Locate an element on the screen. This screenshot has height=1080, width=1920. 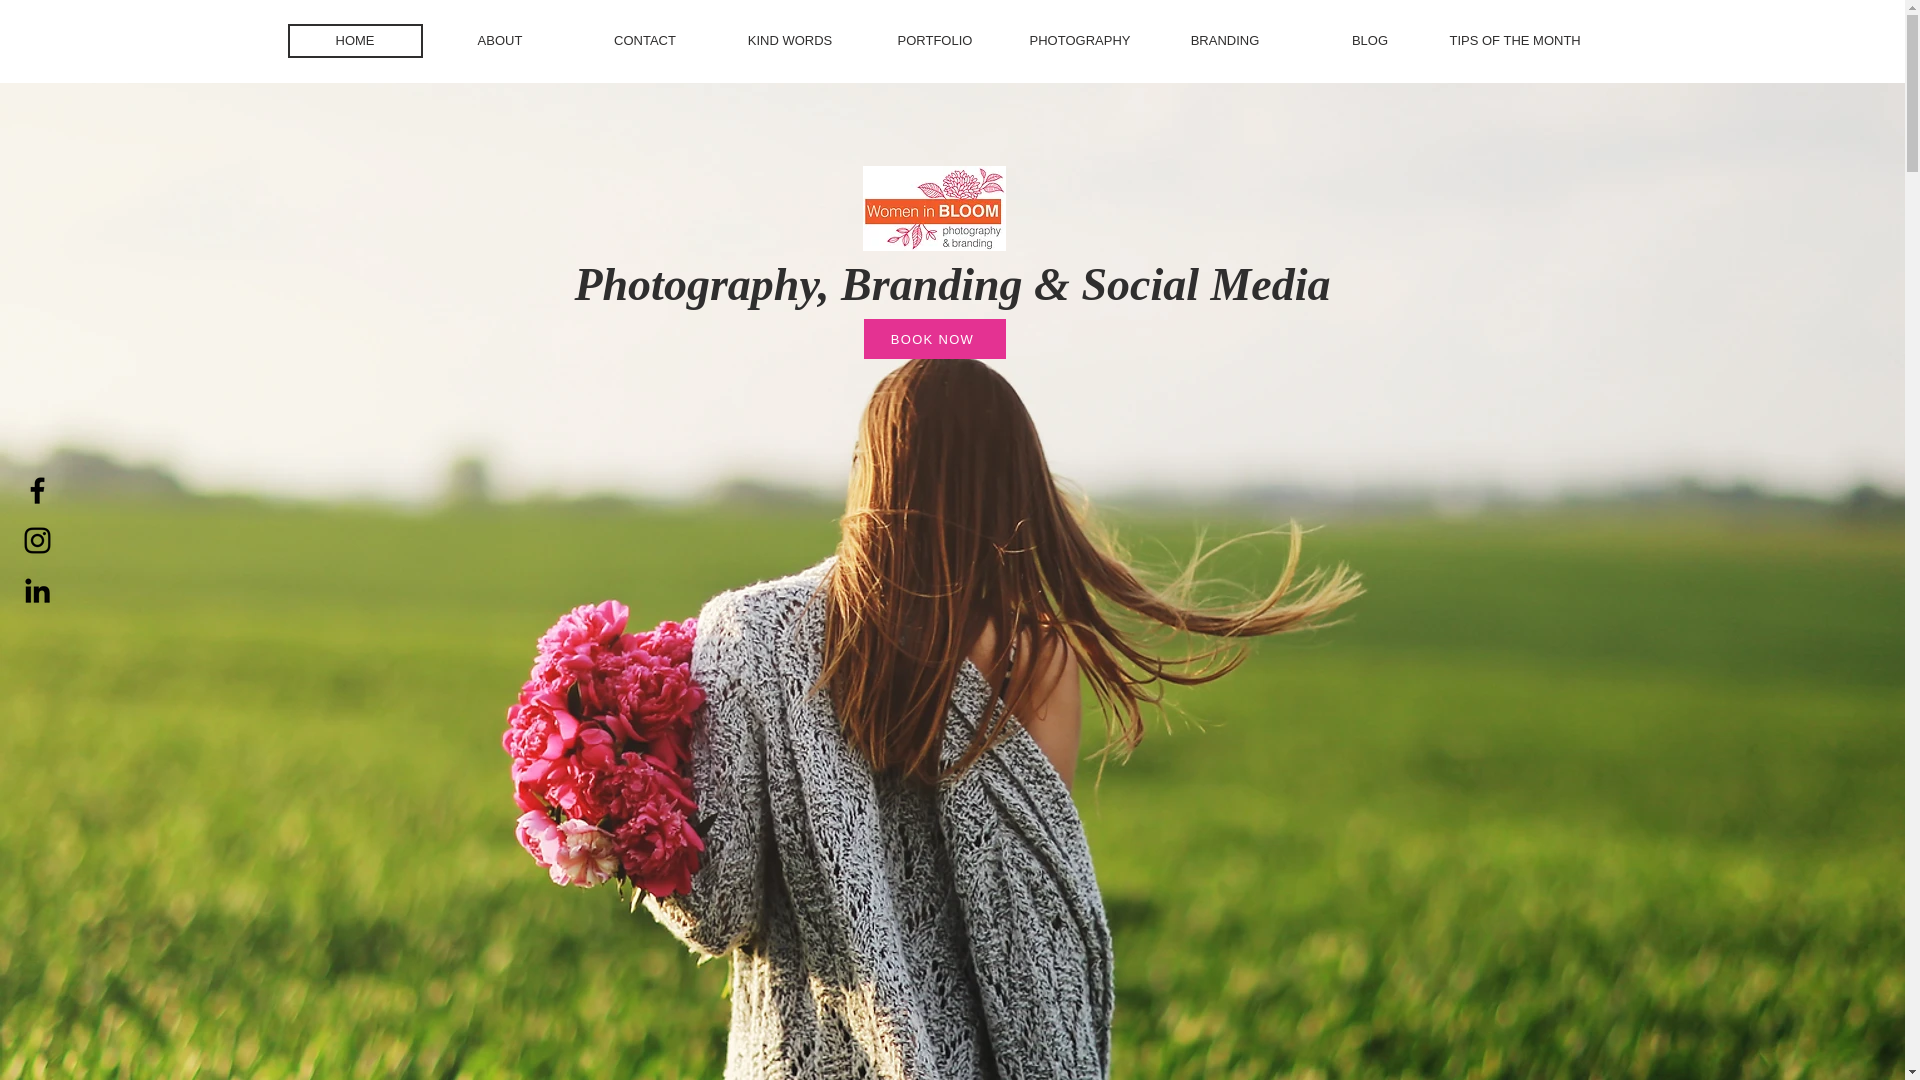
ABOUT is located at coordinates (499, 40).